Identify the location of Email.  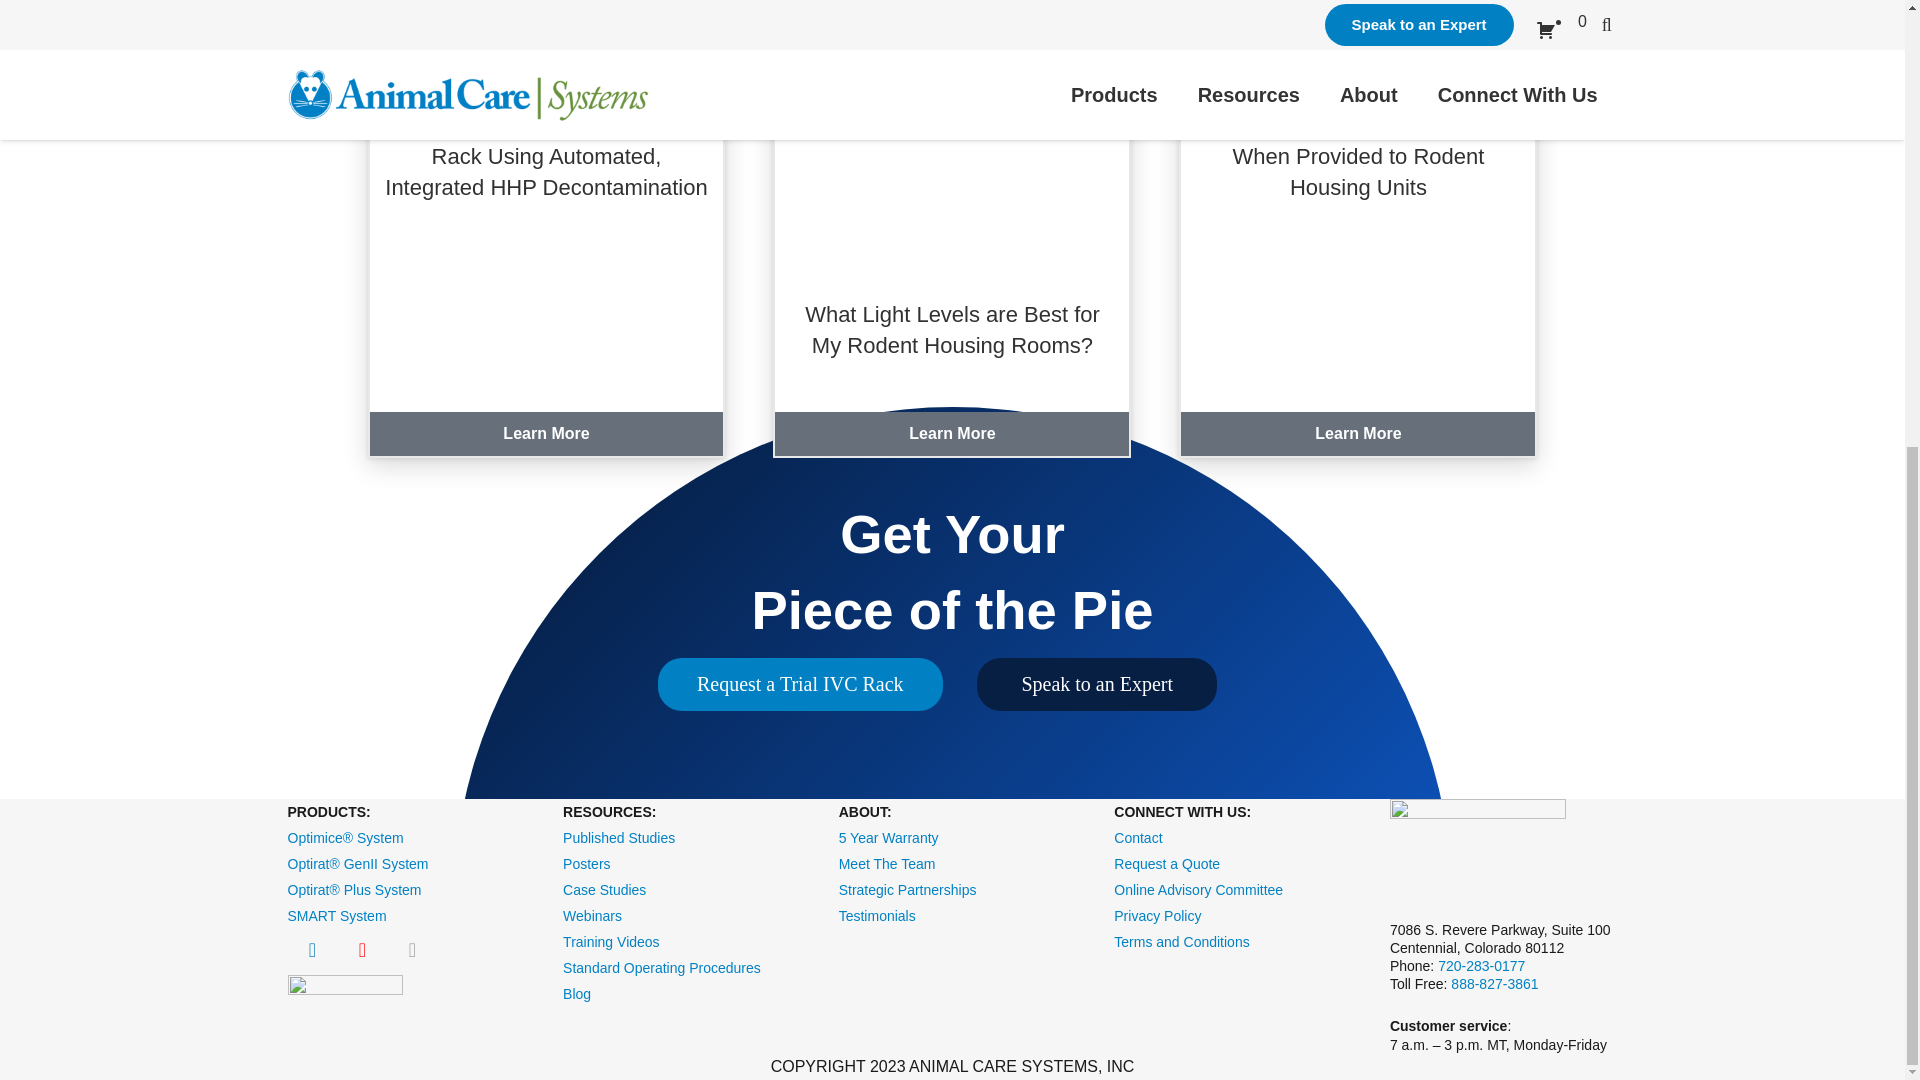
(412, 950).